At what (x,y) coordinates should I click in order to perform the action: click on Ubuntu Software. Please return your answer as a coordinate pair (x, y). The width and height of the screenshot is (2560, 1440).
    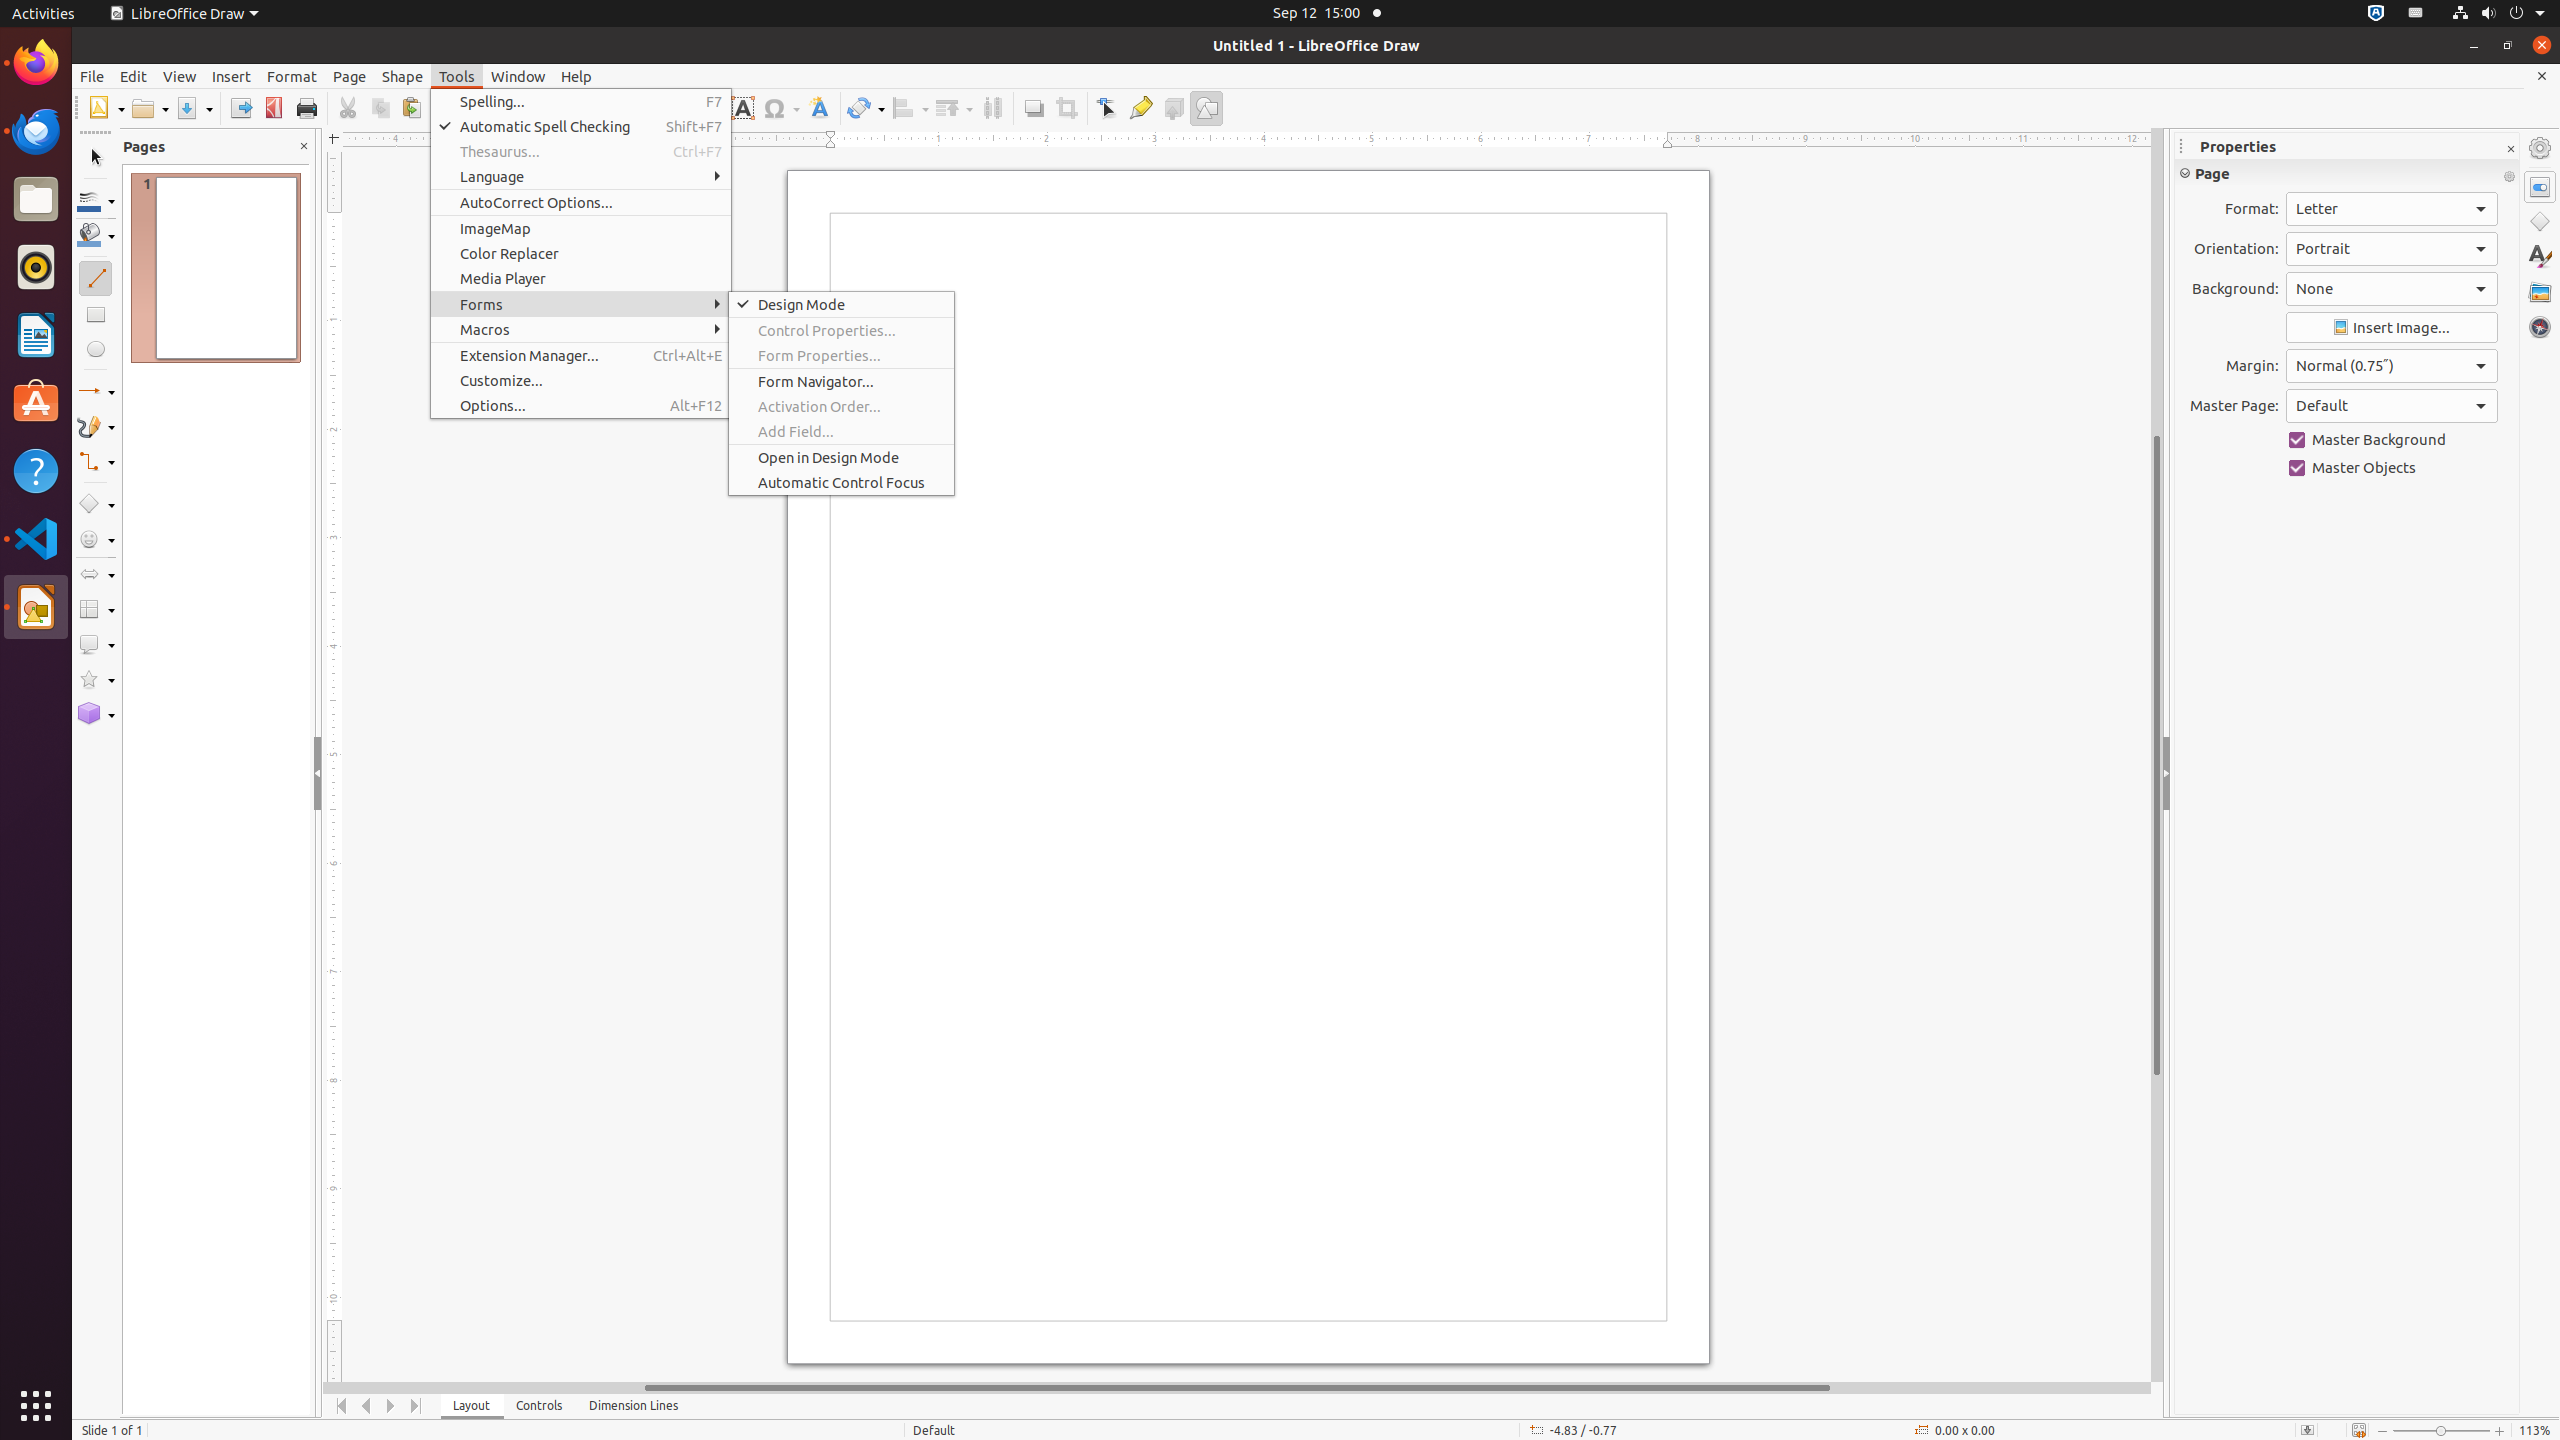
    Looking at the image, I should click on (36, 402).